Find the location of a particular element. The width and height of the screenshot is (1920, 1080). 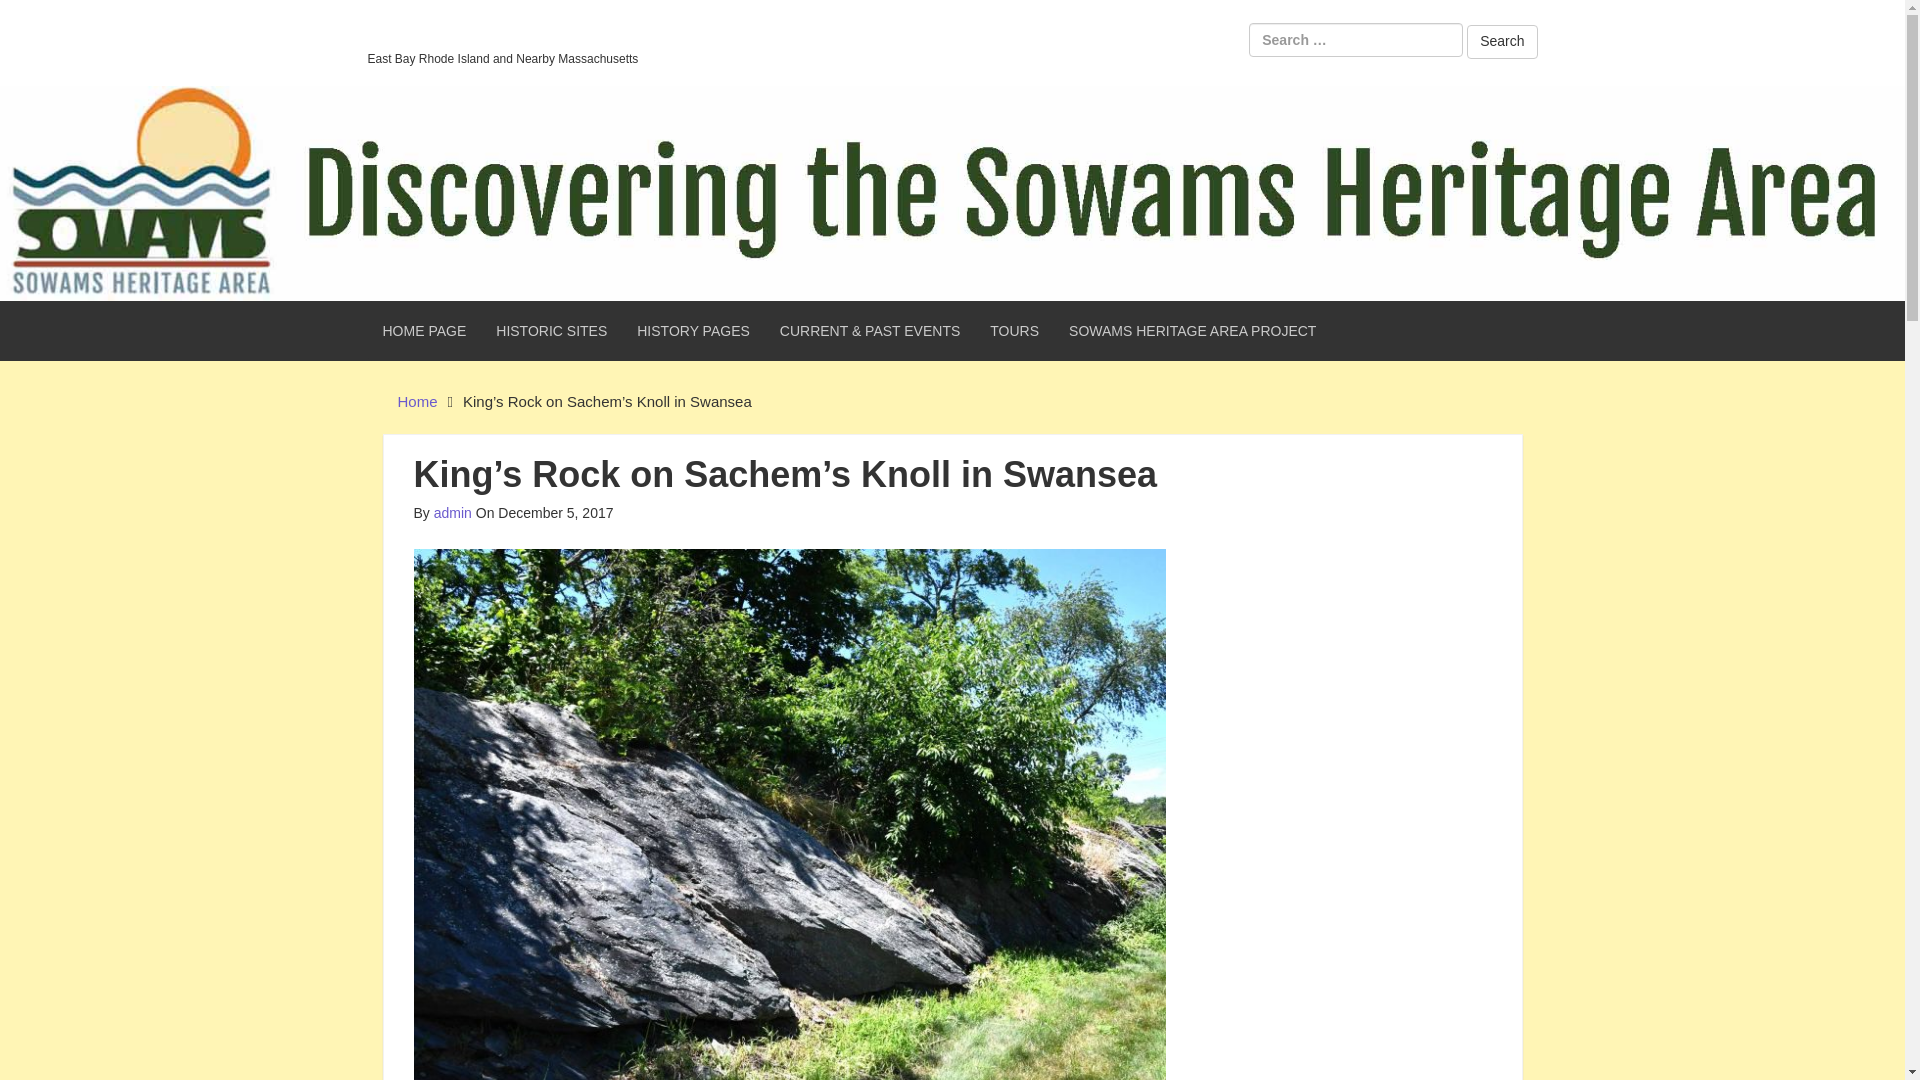

HISTORY PAGES is located at coordinates (693, 330).